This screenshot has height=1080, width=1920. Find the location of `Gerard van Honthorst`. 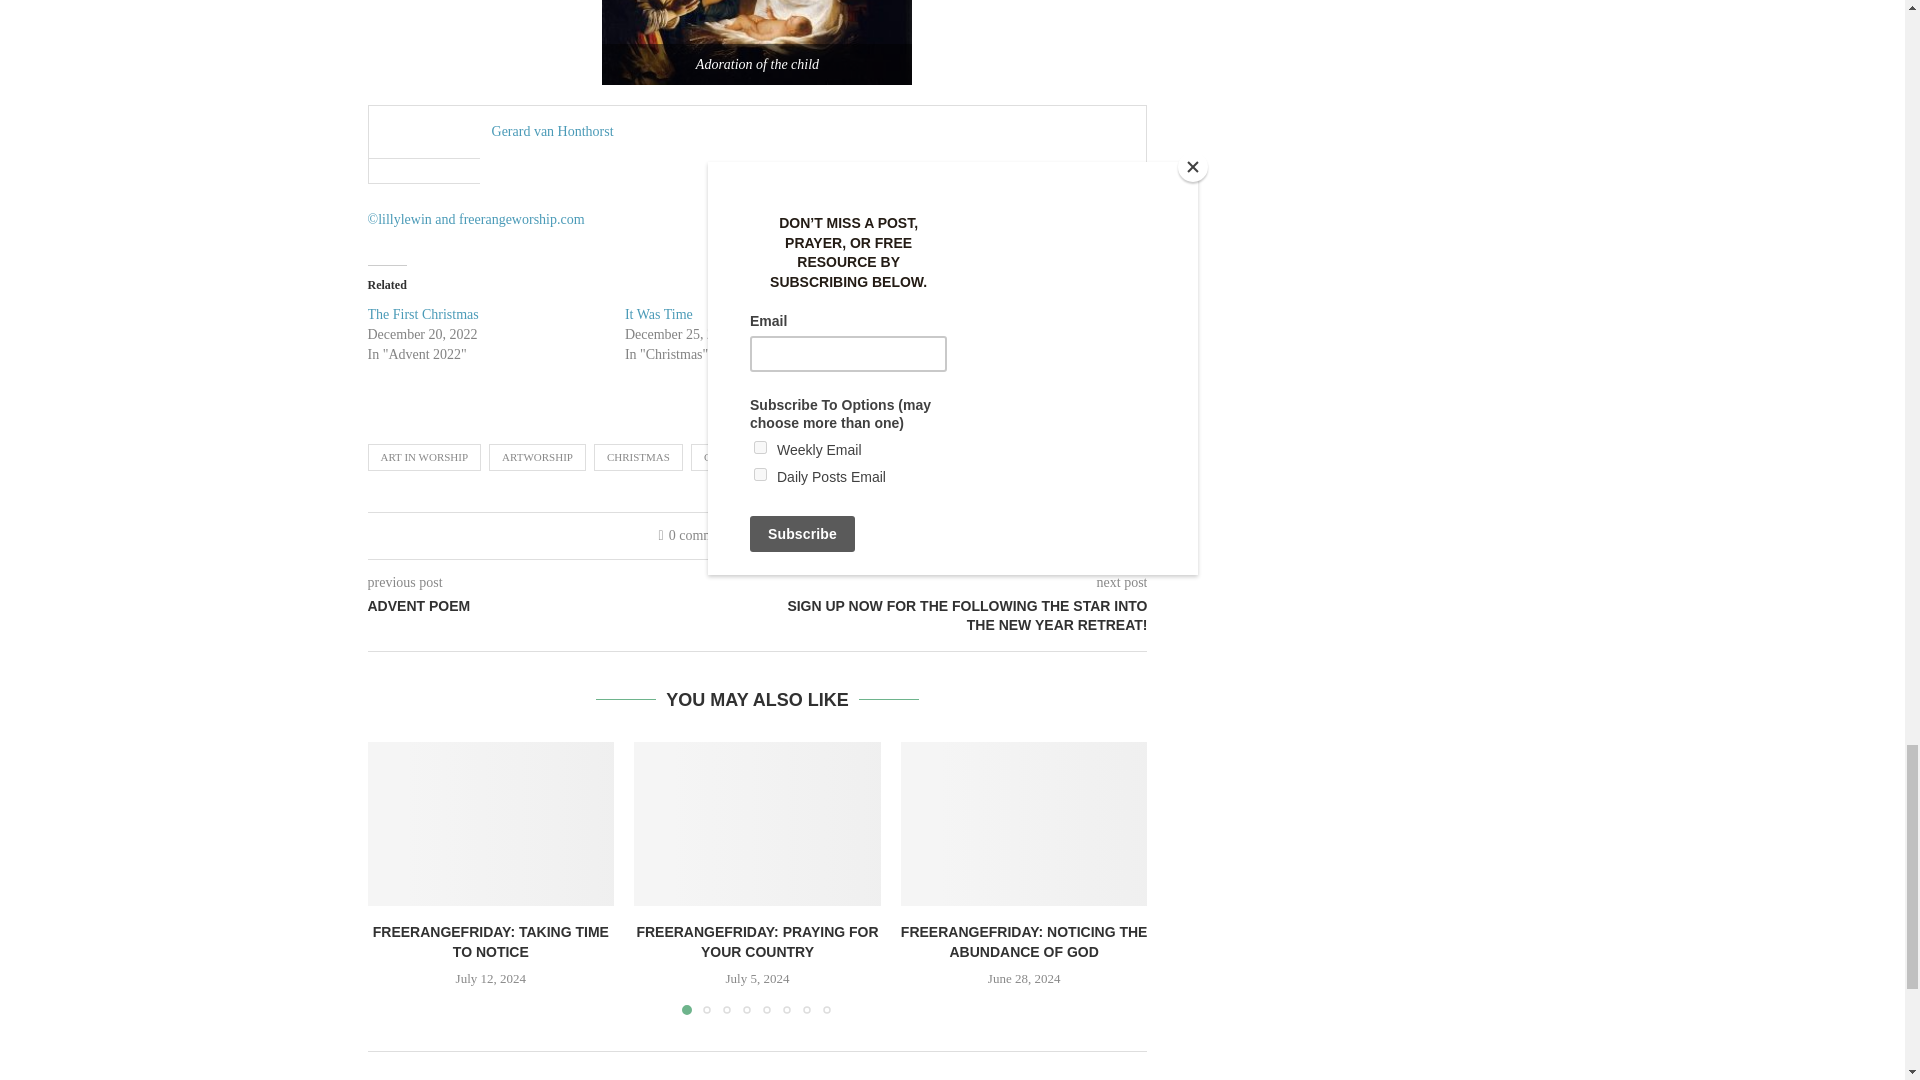

Gerard van Honthorst is located at coordinates (552, 132).